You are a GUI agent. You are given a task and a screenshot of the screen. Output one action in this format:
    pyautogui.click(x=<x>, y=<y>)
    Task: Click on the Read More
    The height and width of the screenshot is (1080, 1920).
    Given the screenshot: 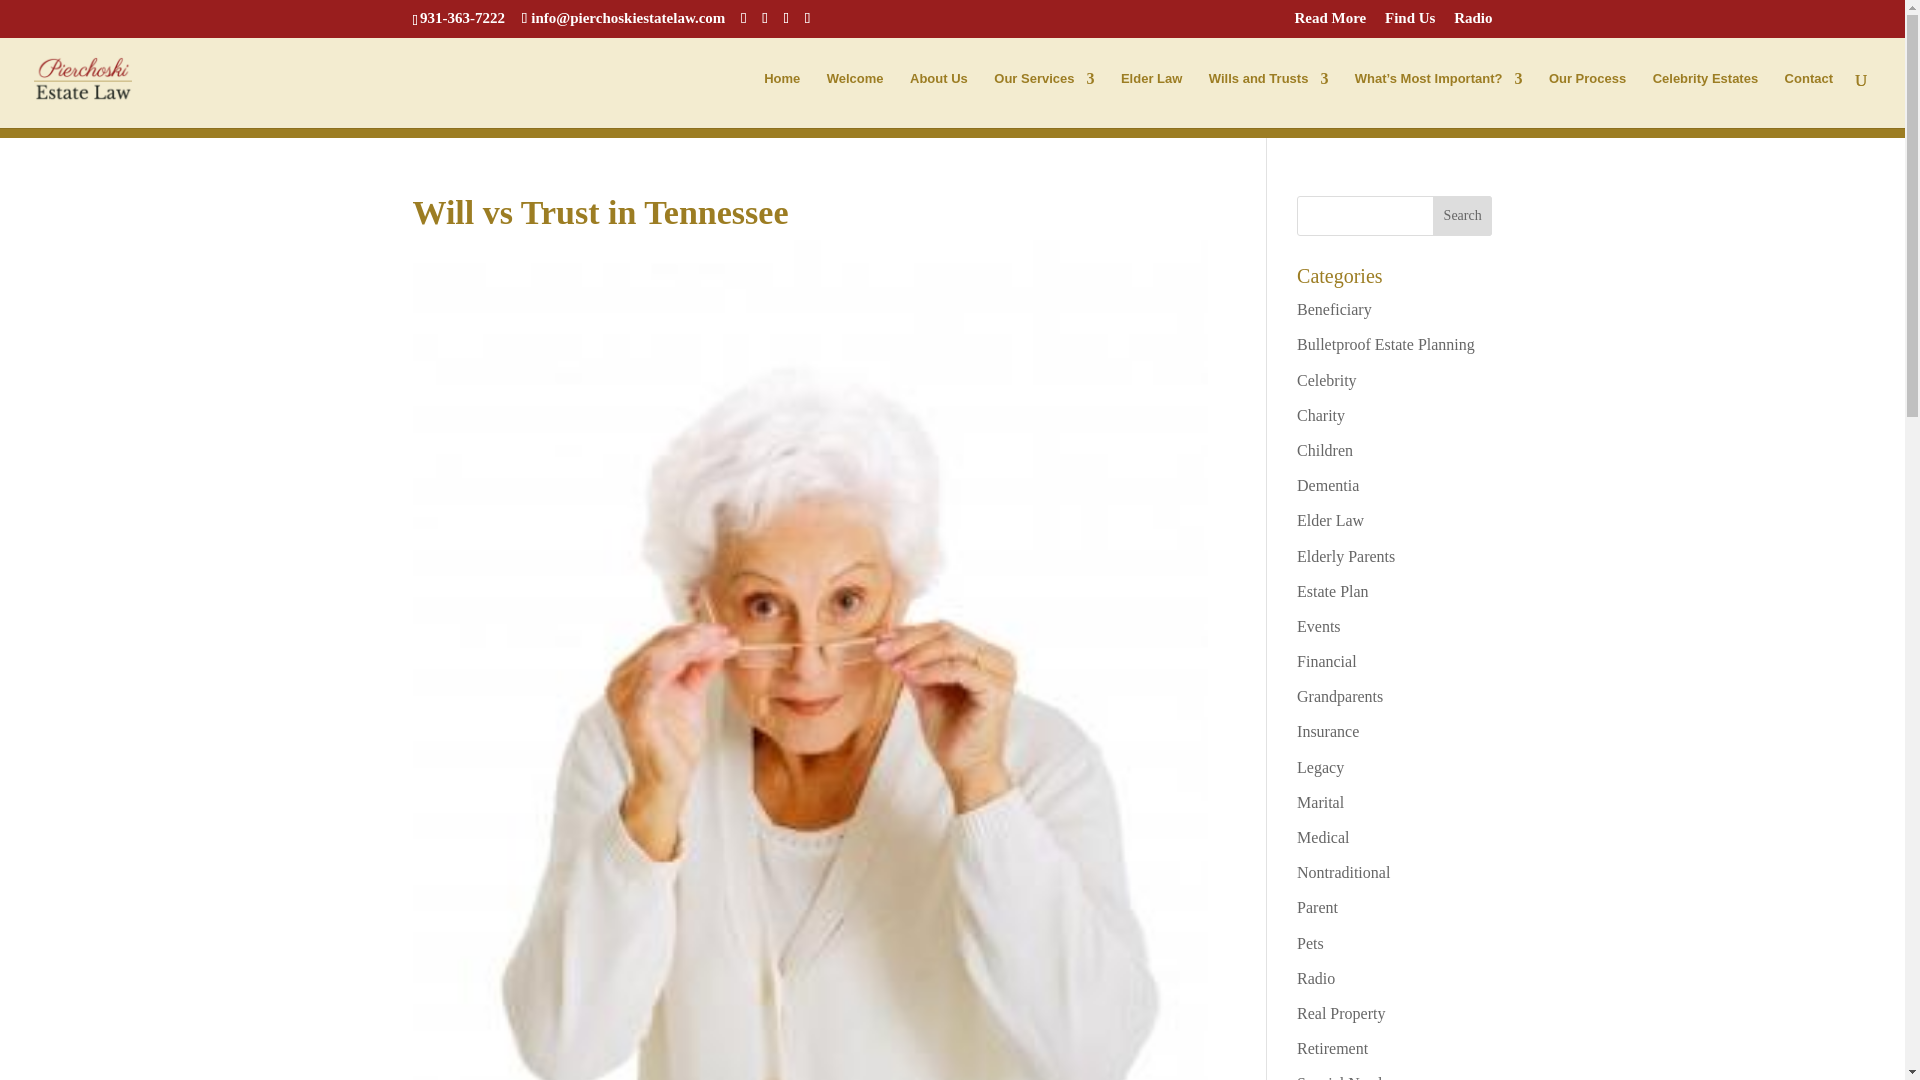 What is the action you would take?
    pyautogui.click(x=1330, y=23)
    